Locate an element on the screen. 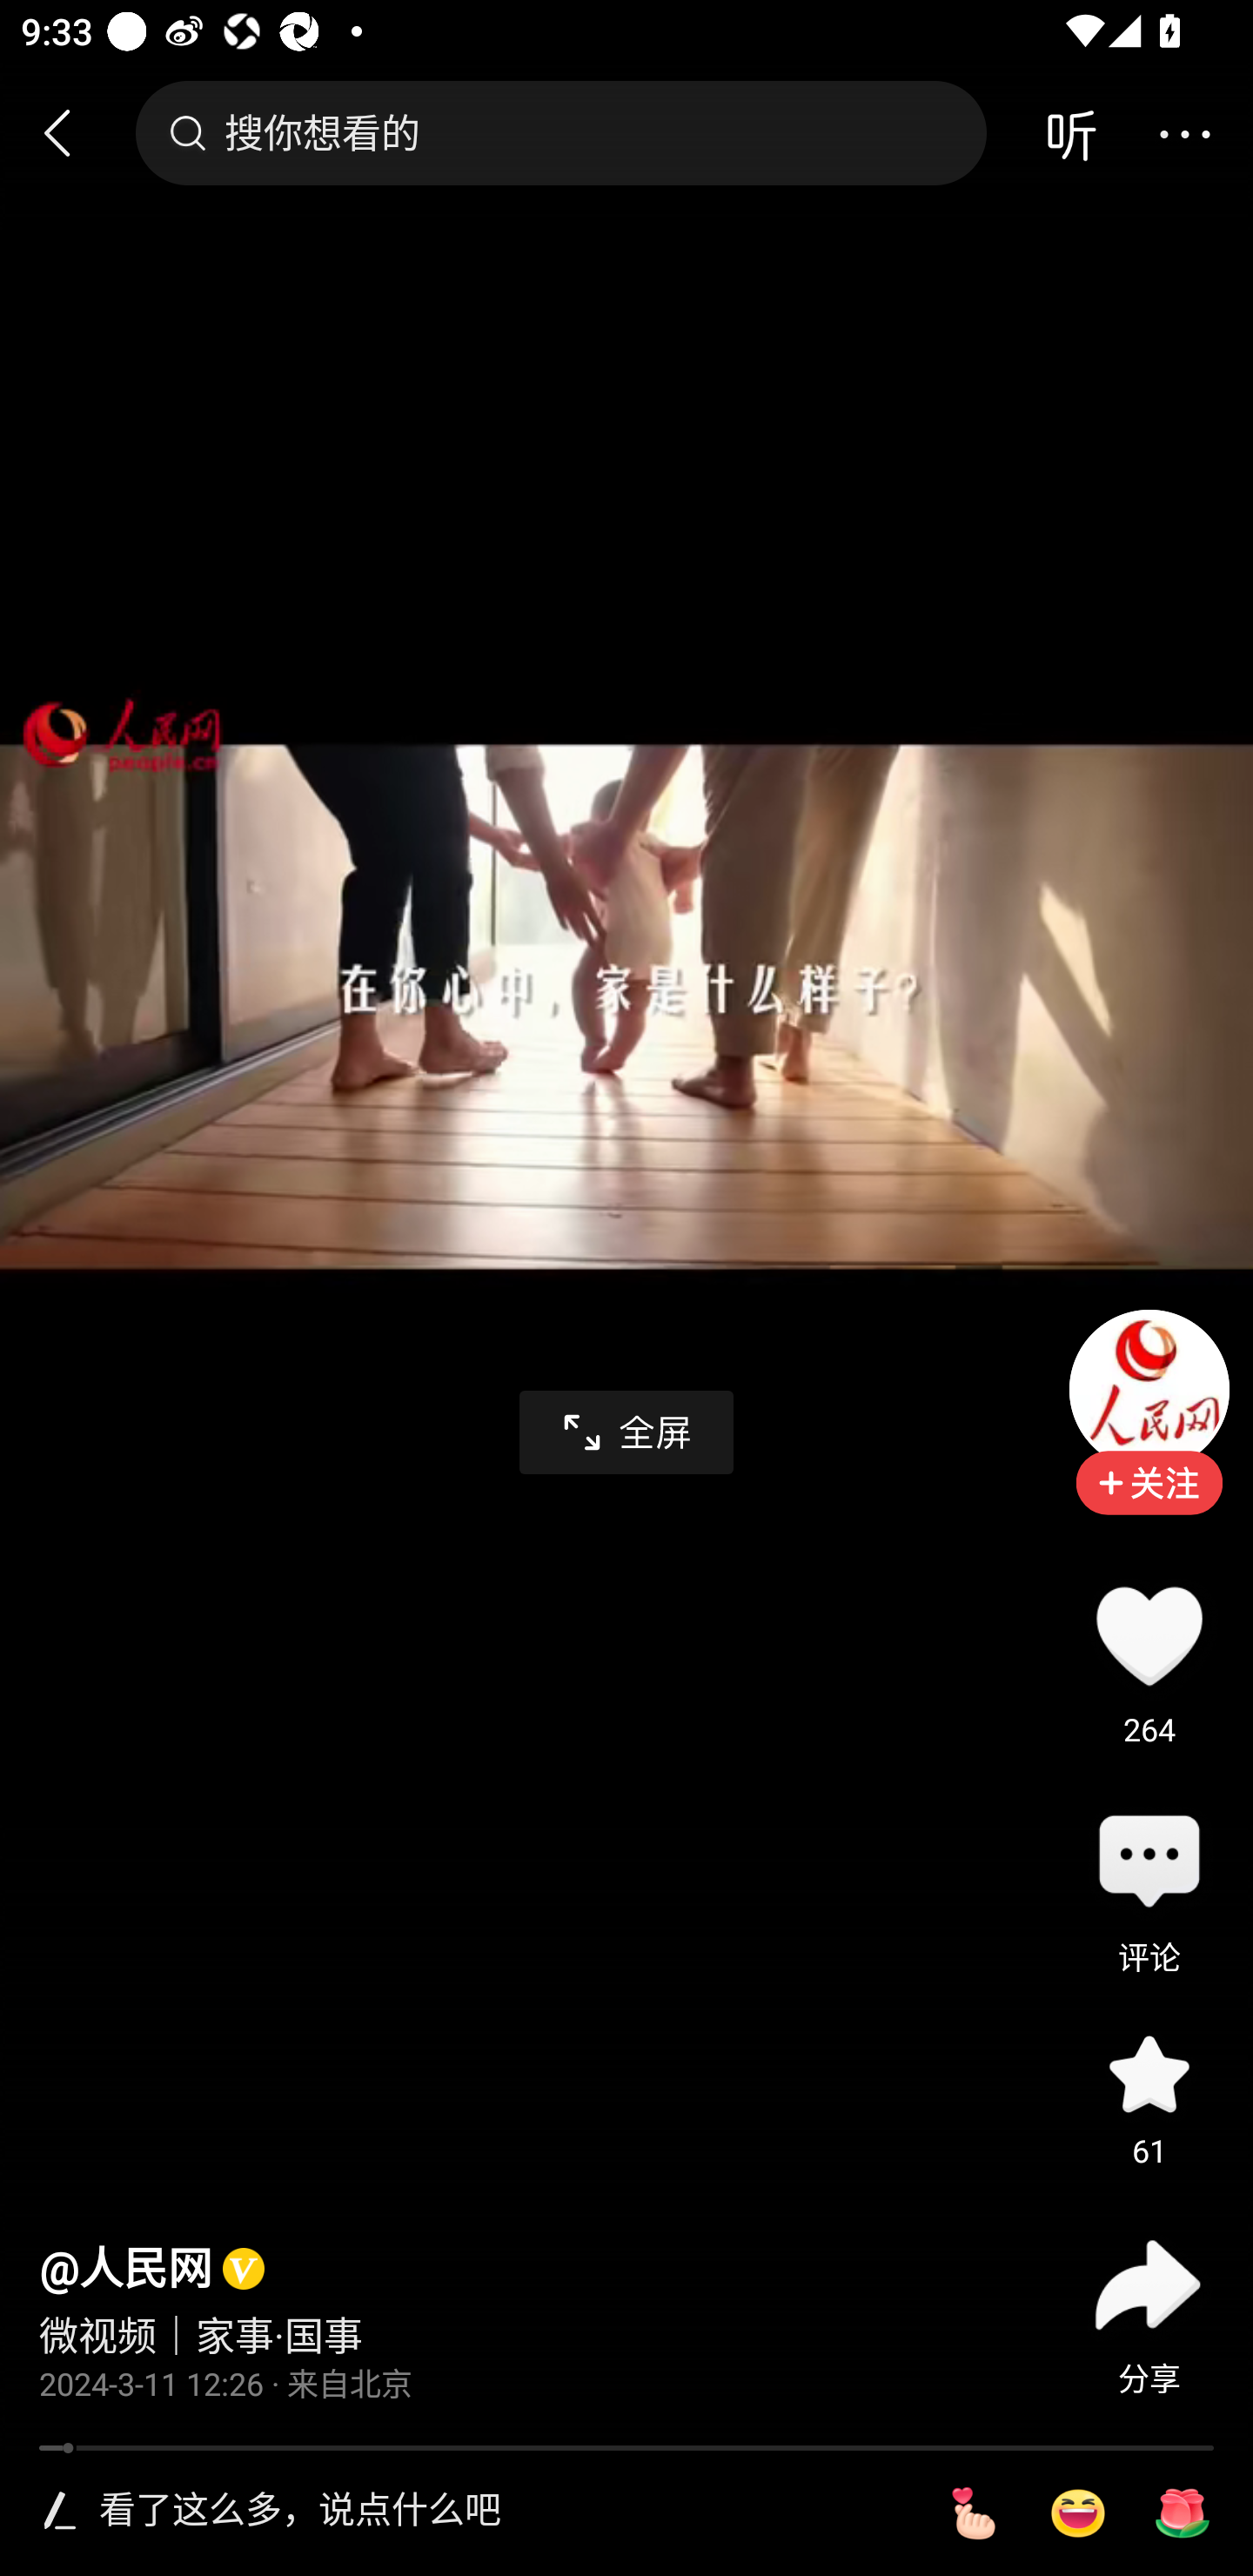 The height and width of the screenshot is (2576, 1253). 分享 is located at coordinates (1149, 2284).